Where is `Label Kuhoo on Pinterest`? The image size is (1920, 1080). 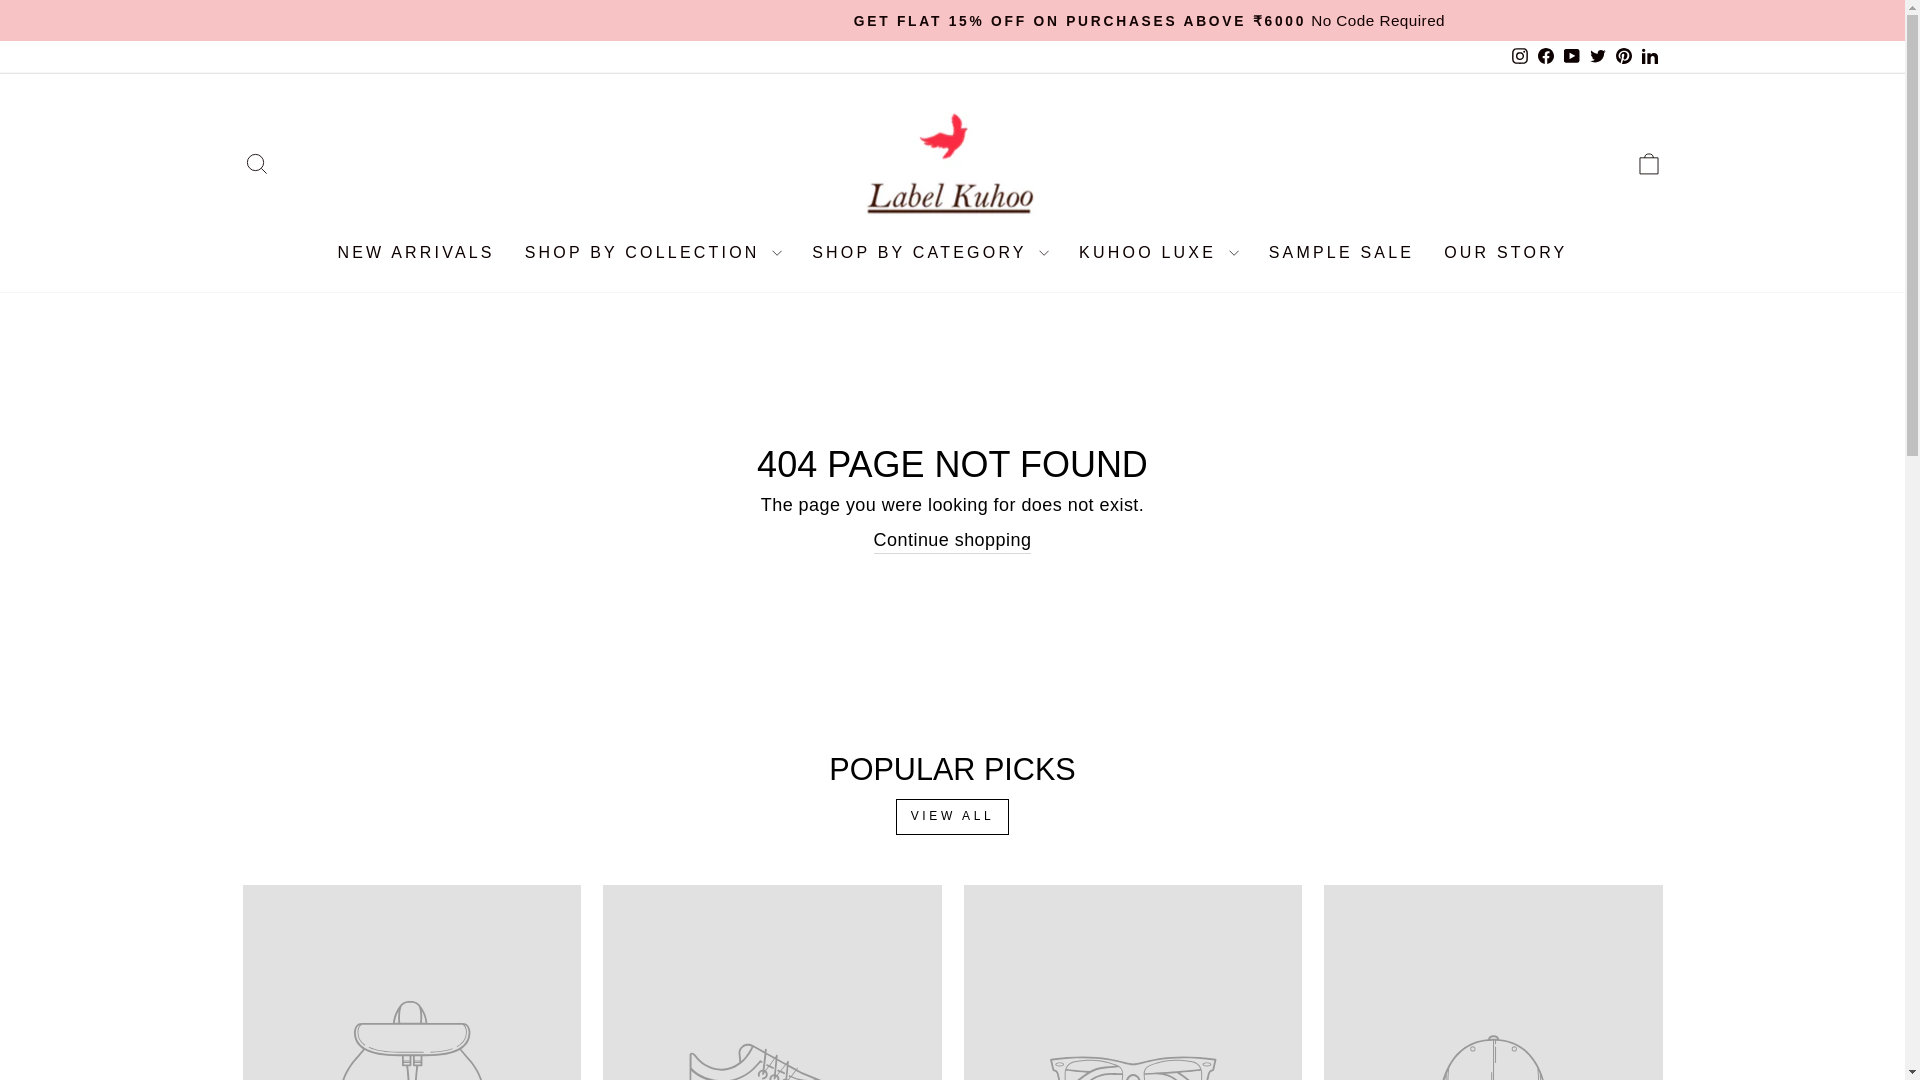
Label Kuhoo on Pinterest is located at coordinates (1622, 56).